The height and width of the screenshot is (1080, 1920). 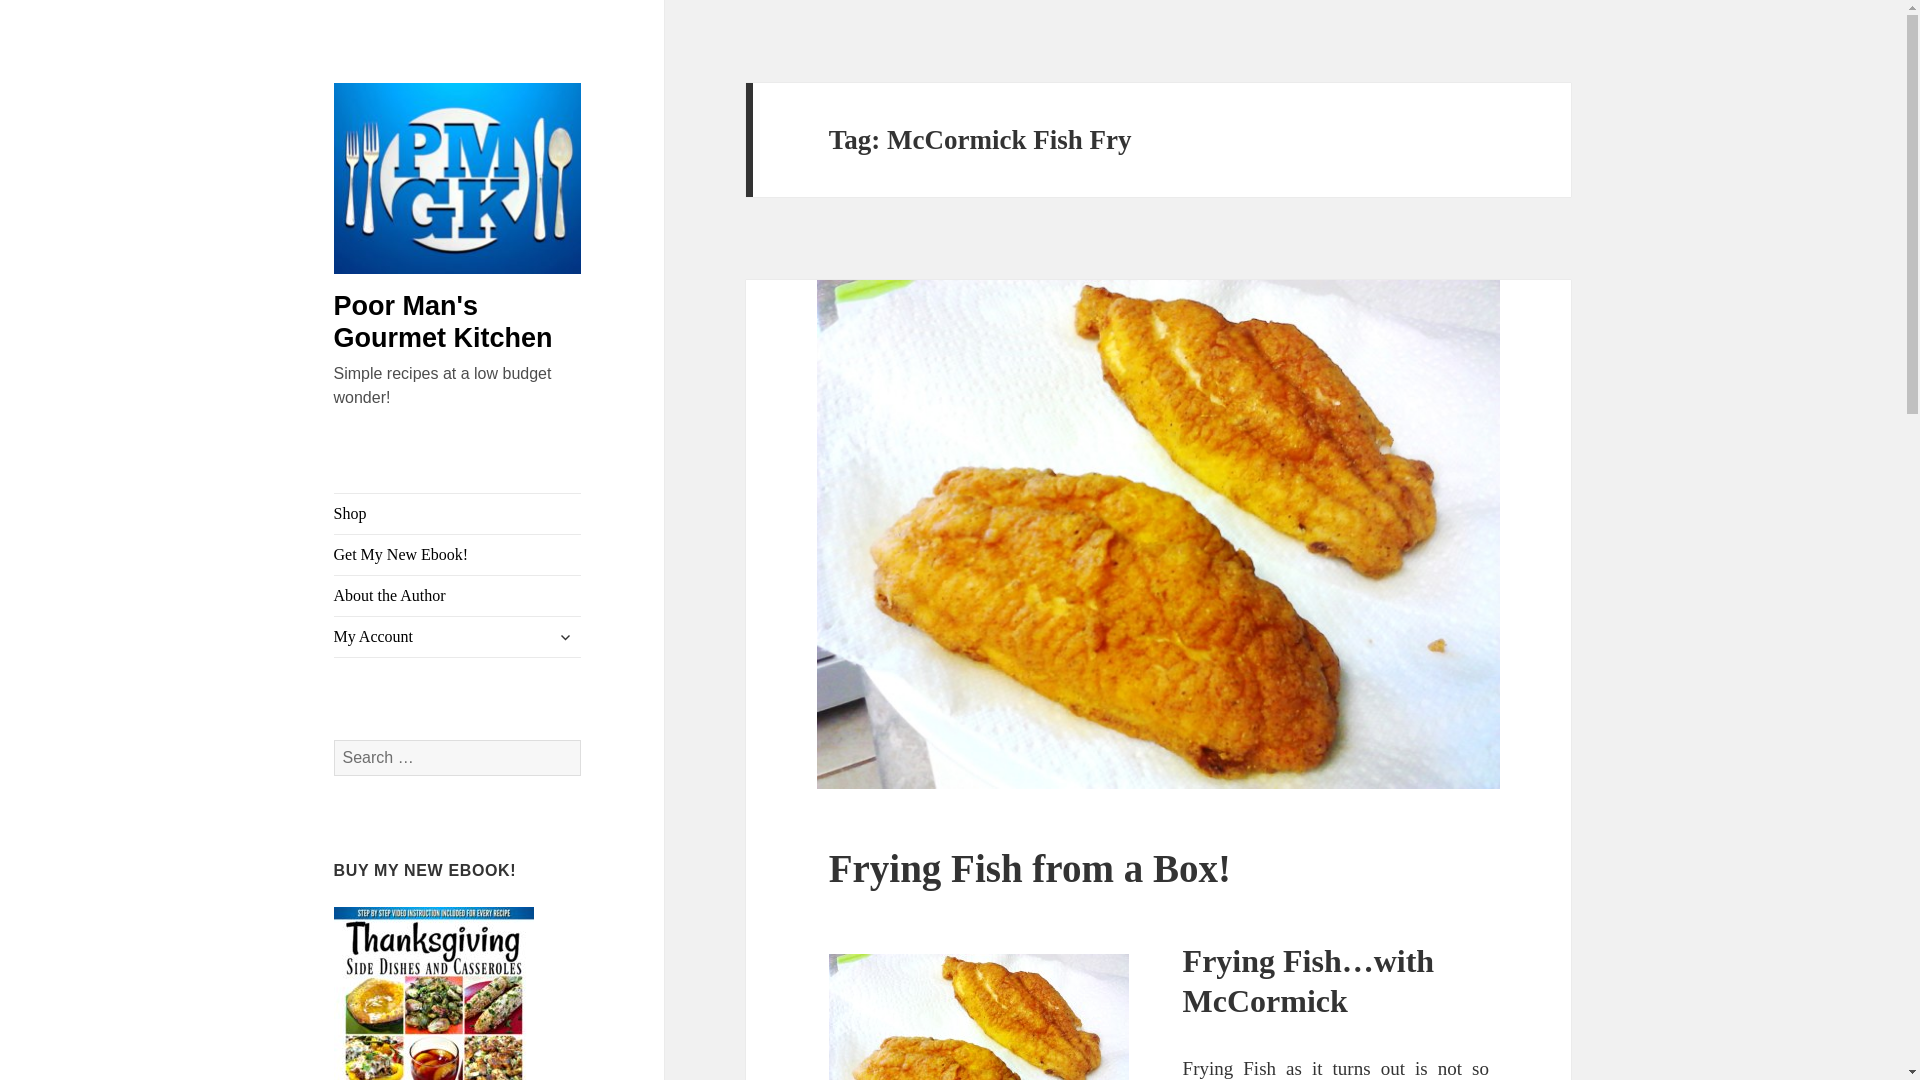 What do you see at coordinates (1030, 868) in the screenshot?
I see `Frying Fish from a Box!` at bounding box center [1030, 868].